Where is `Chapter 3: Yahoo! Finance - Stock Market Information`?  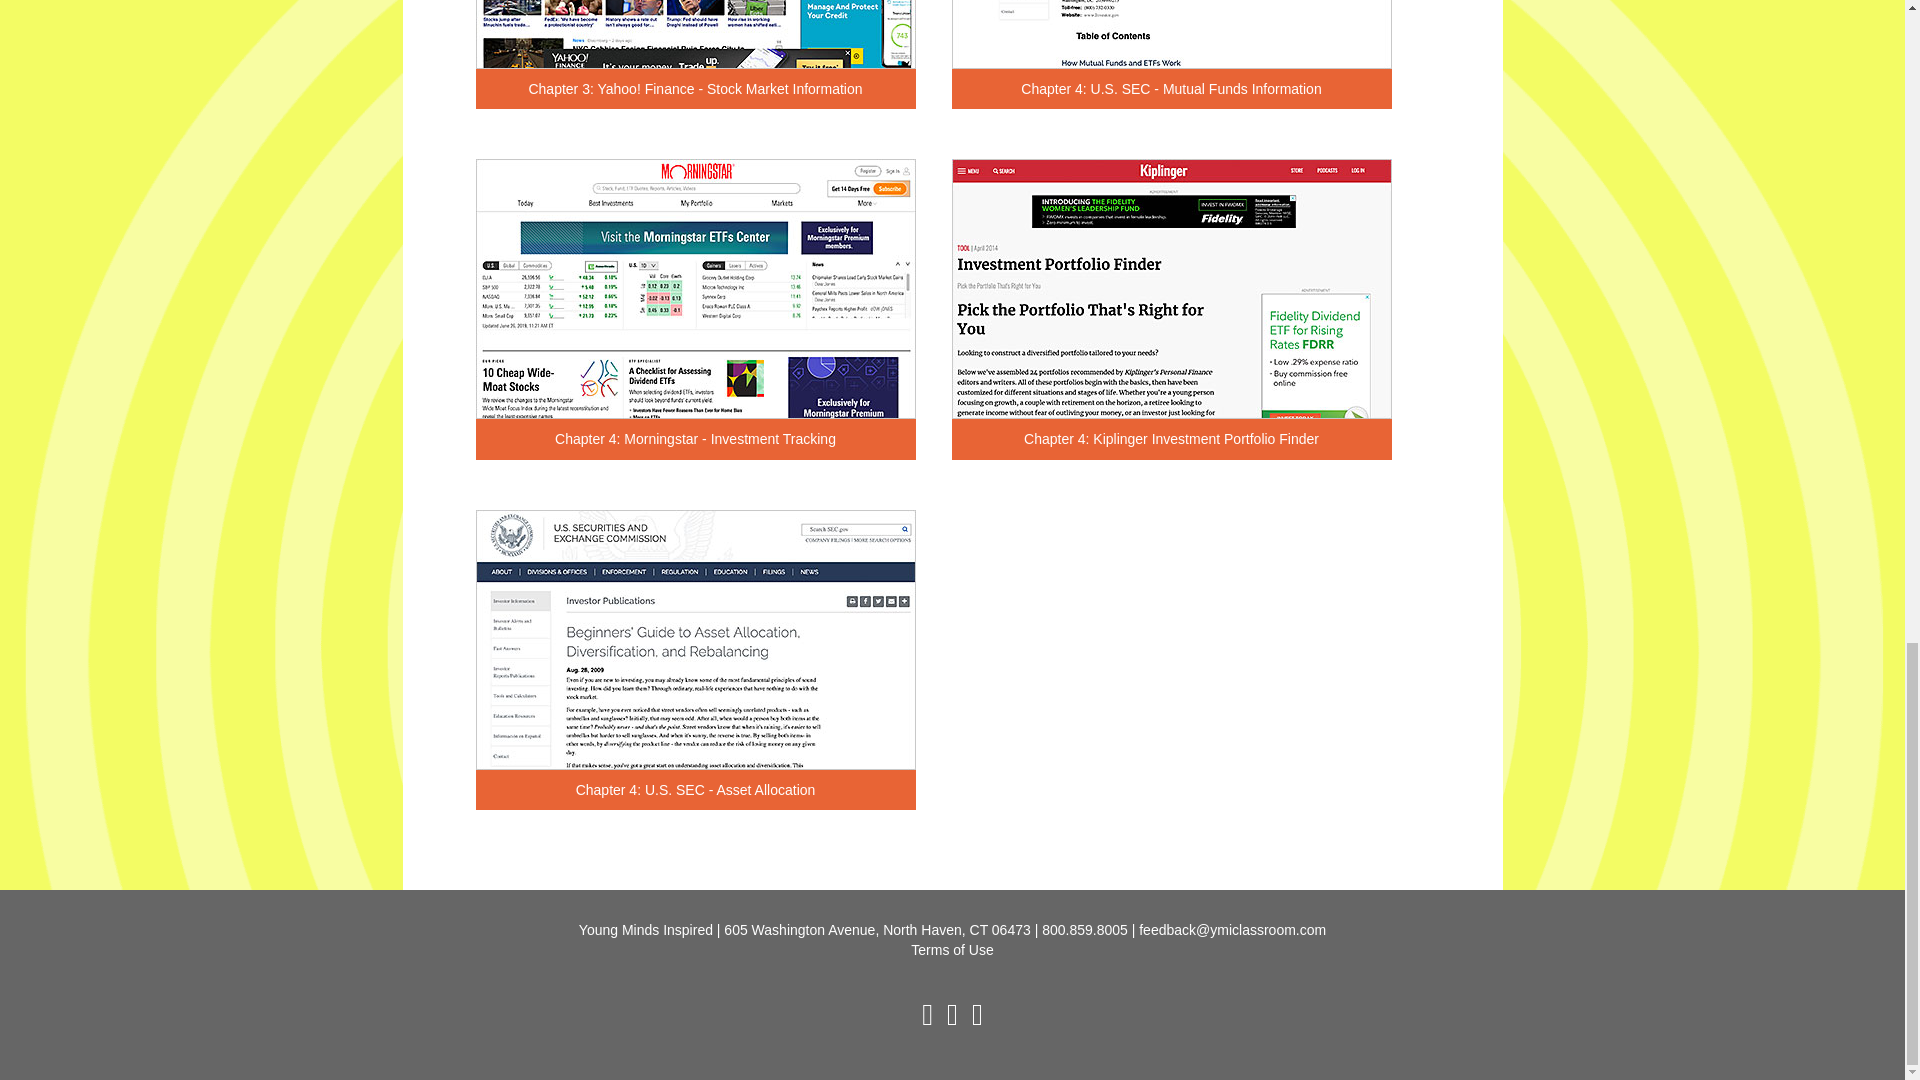
Chapter 3: Yahoo! Finance - Stock Market Information is located at coordinates (696, 89).